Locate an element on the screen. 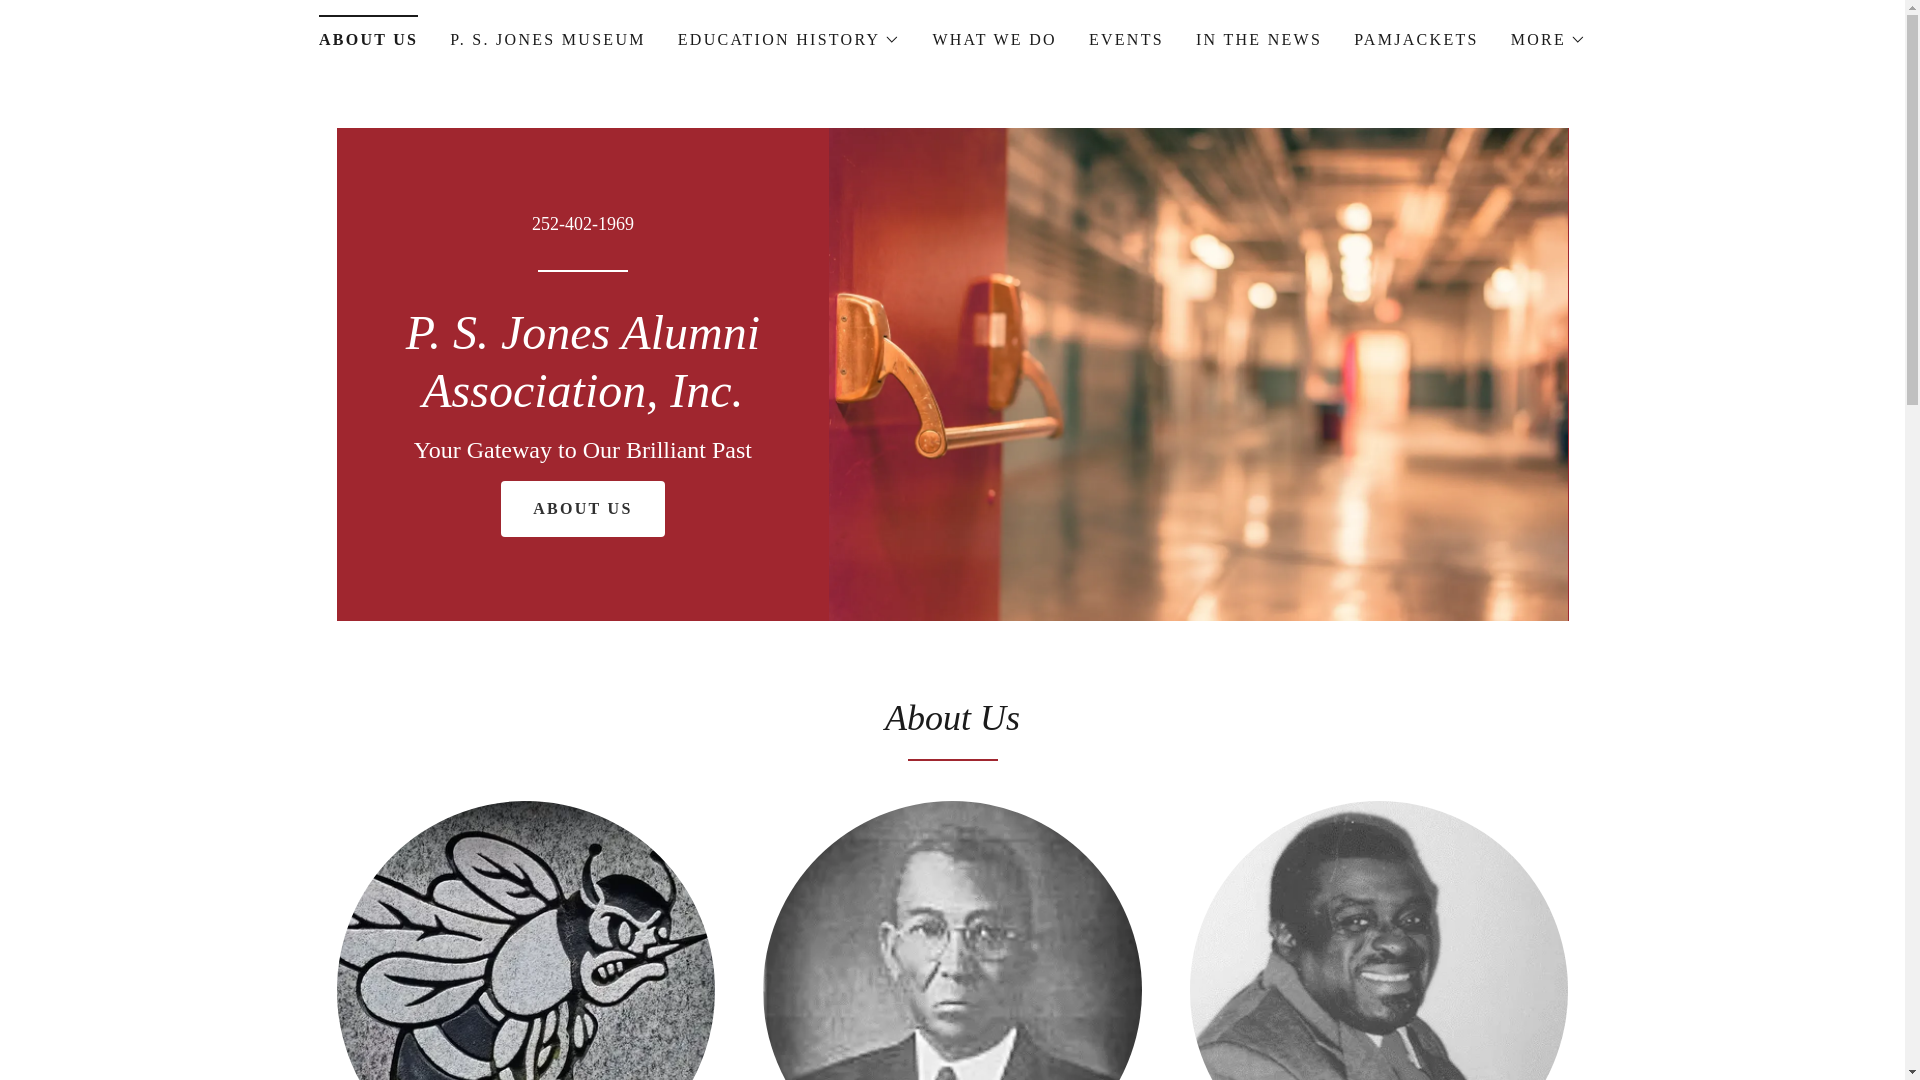 The width and height of the screenshot is (1920, 1080). P. S. Jones Alumni Association, Inc. is located at coordinates (582, 400).